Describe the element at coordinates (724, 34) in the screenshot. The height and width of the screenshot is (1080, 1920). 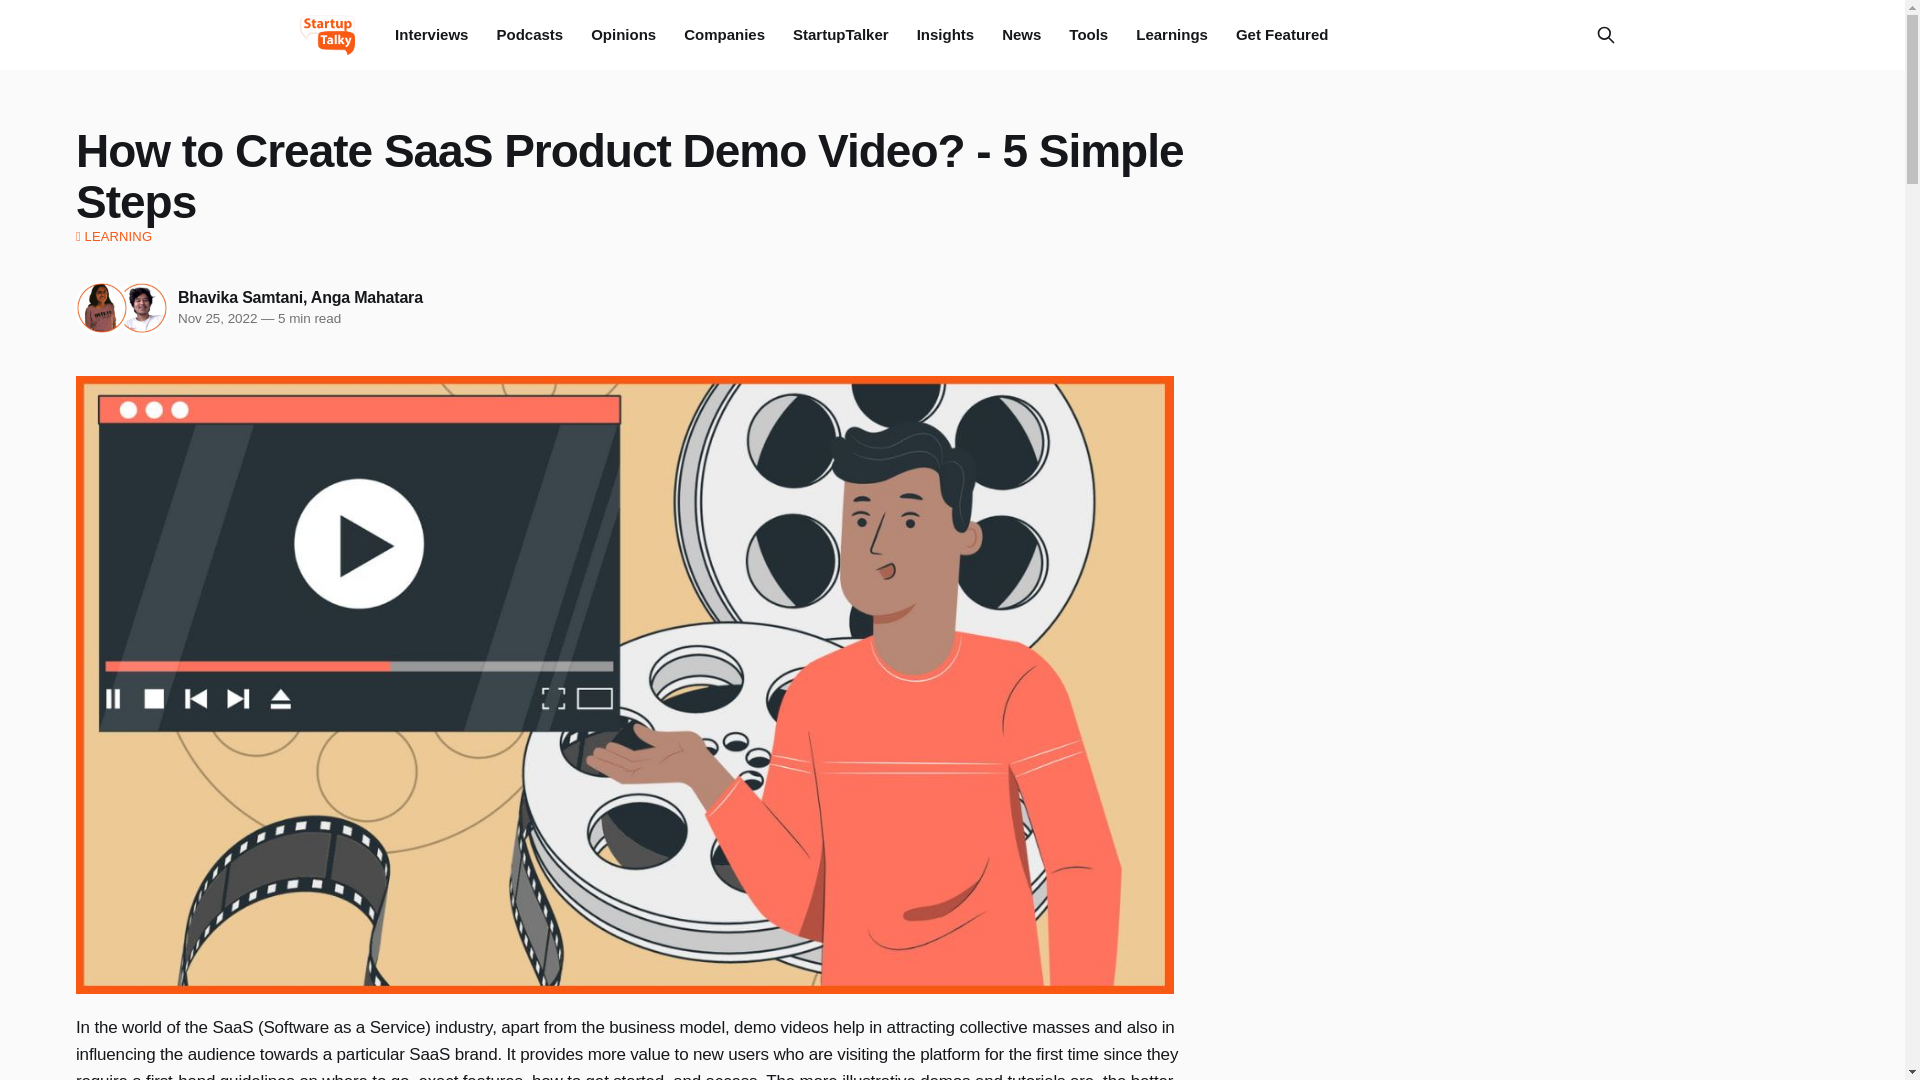
I see `Companies` at that location.